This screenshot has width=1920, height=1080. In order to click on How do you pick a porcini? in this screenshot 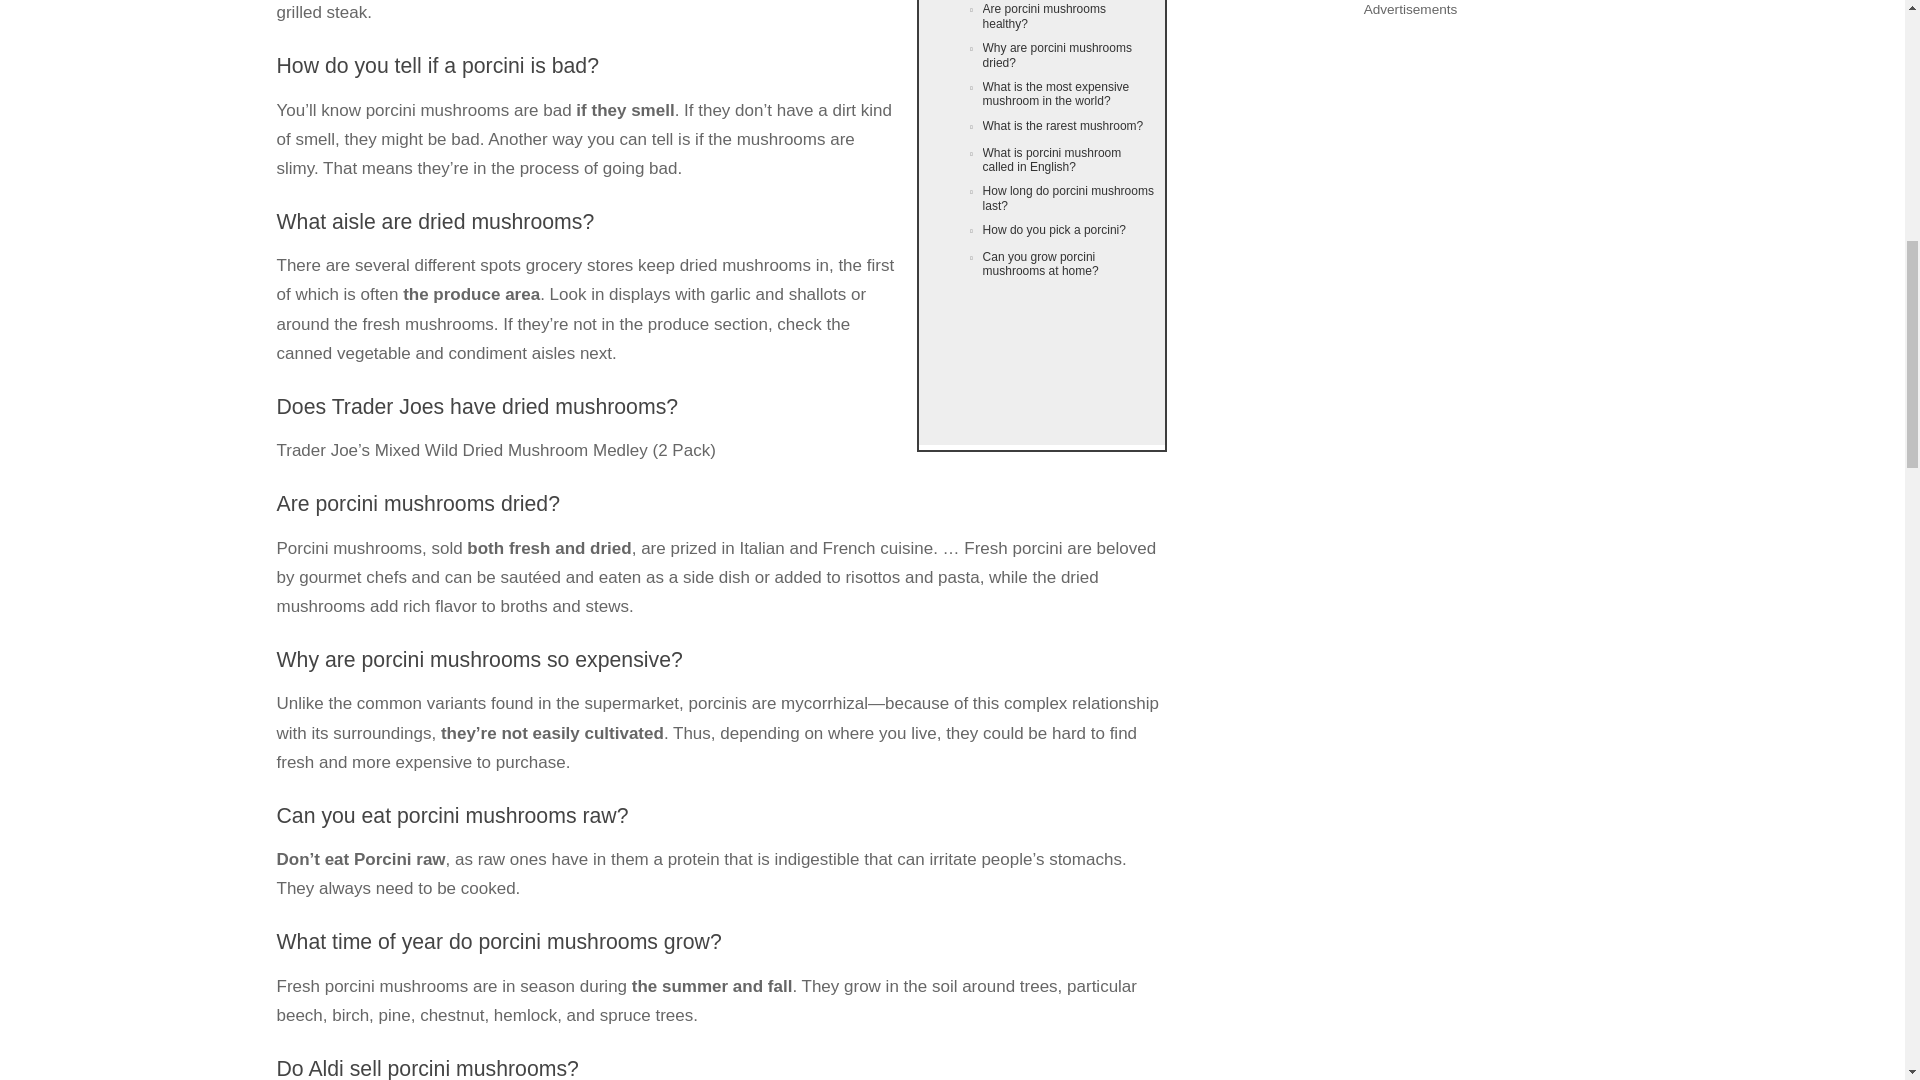, I will do `click(1040, 232)`.